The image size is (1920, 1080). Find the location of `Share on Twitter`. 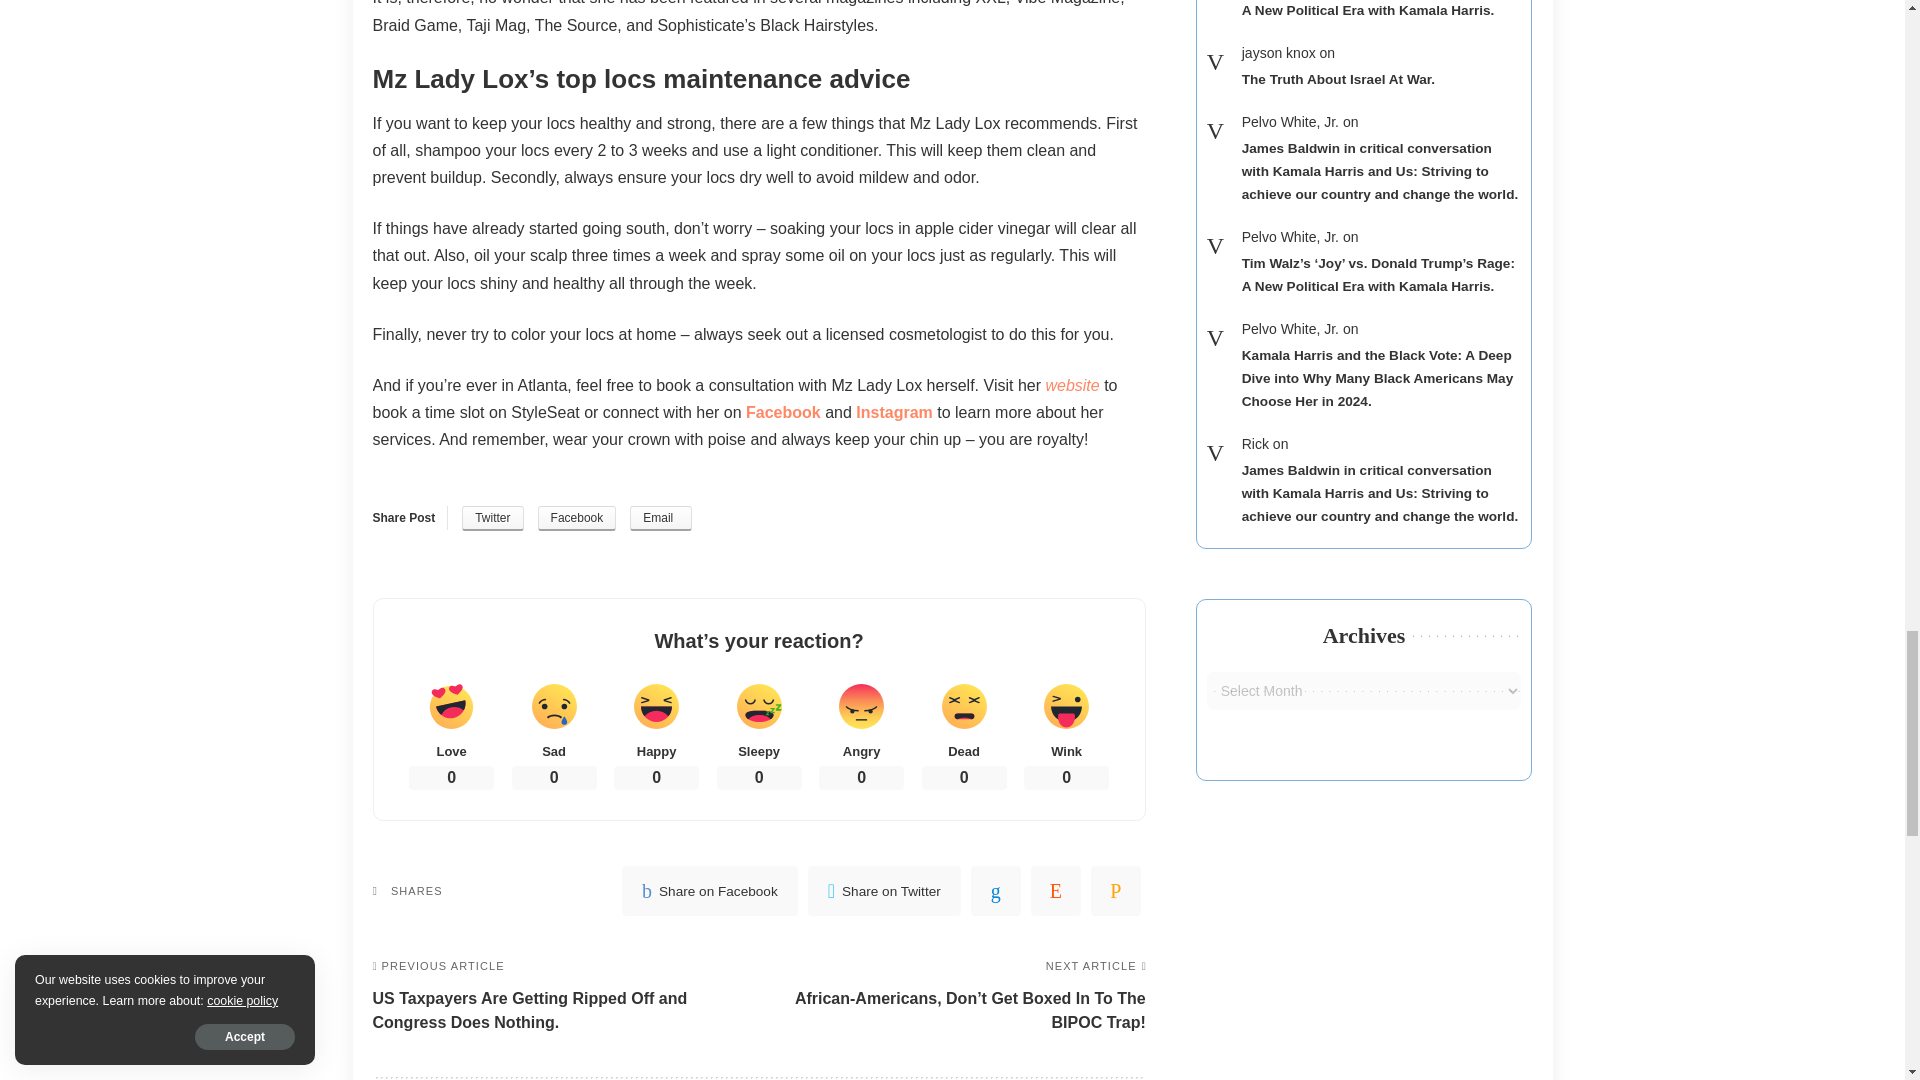

Share on Twitter is located at coordinates (492, 518).